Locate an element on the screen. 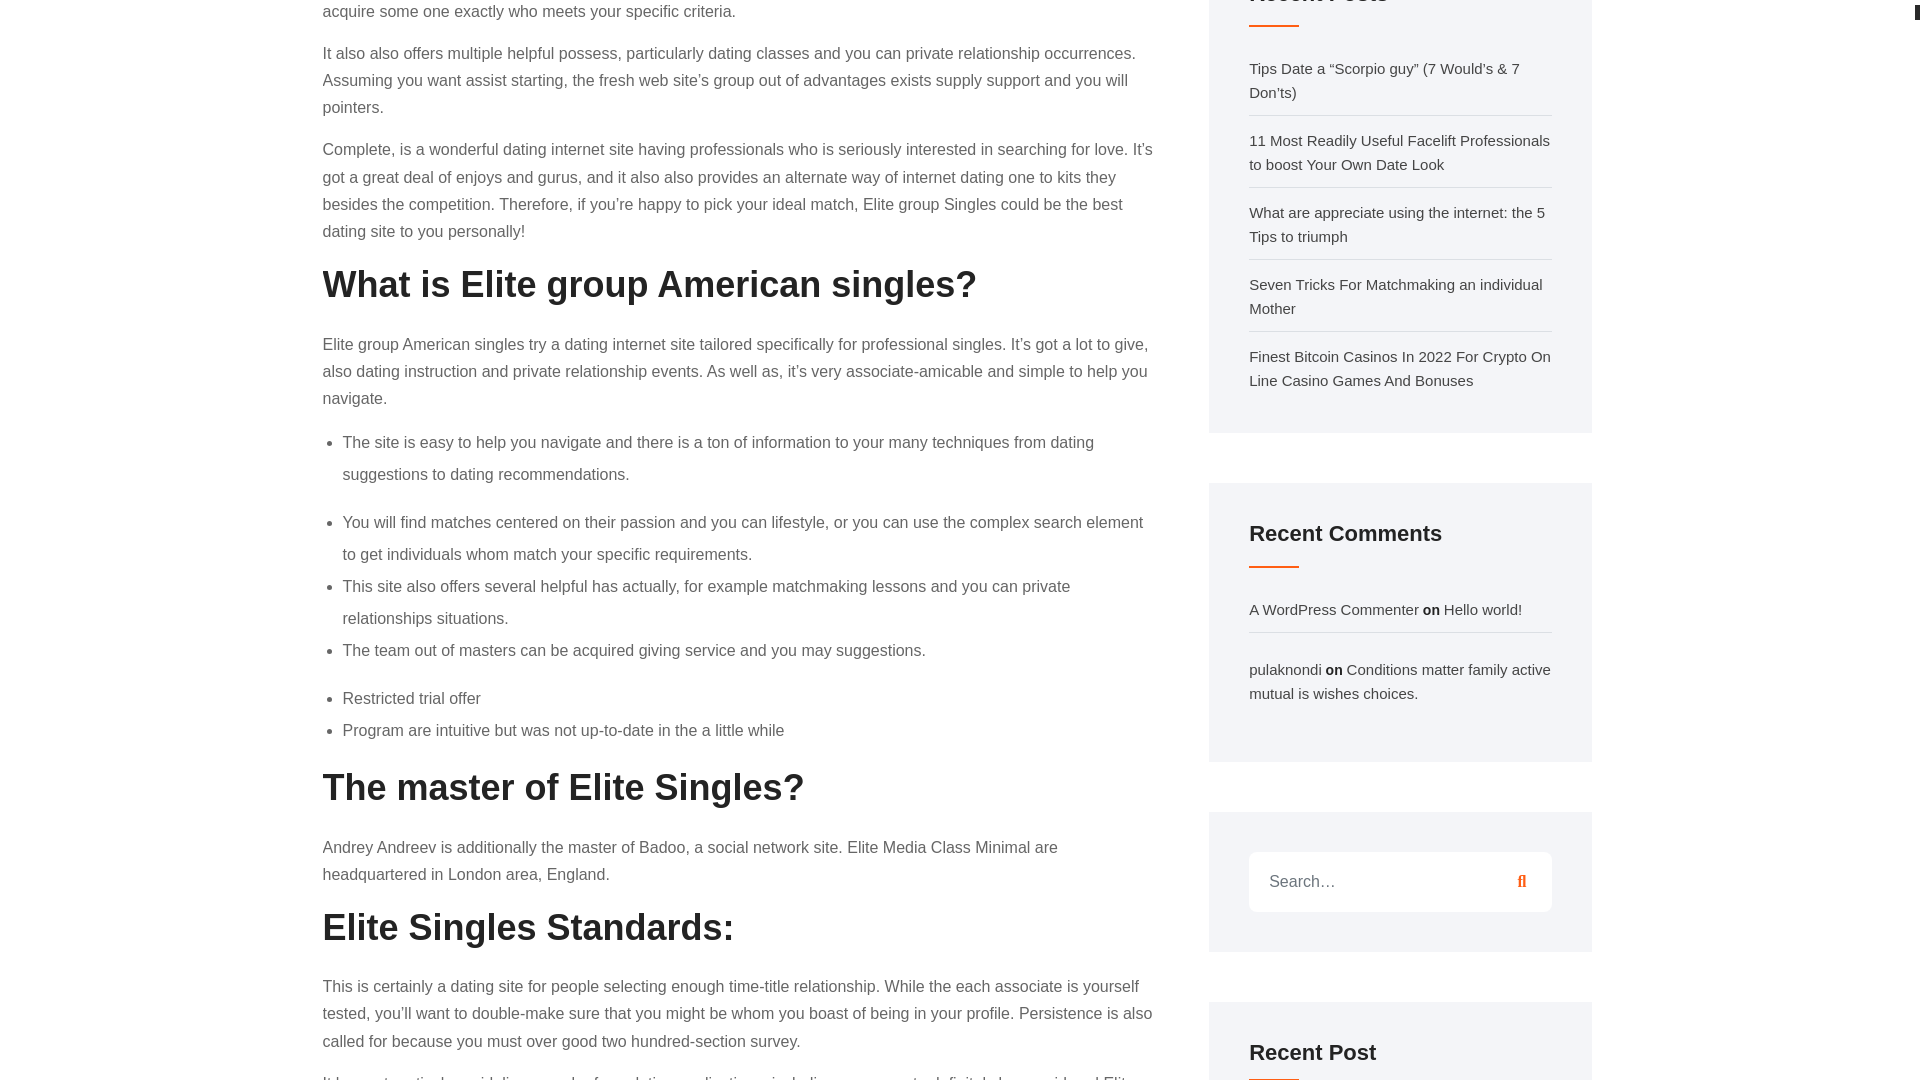 The width and height of the screenshot is (1920, 1080). Search for: is located at coordinates (1400, 882).